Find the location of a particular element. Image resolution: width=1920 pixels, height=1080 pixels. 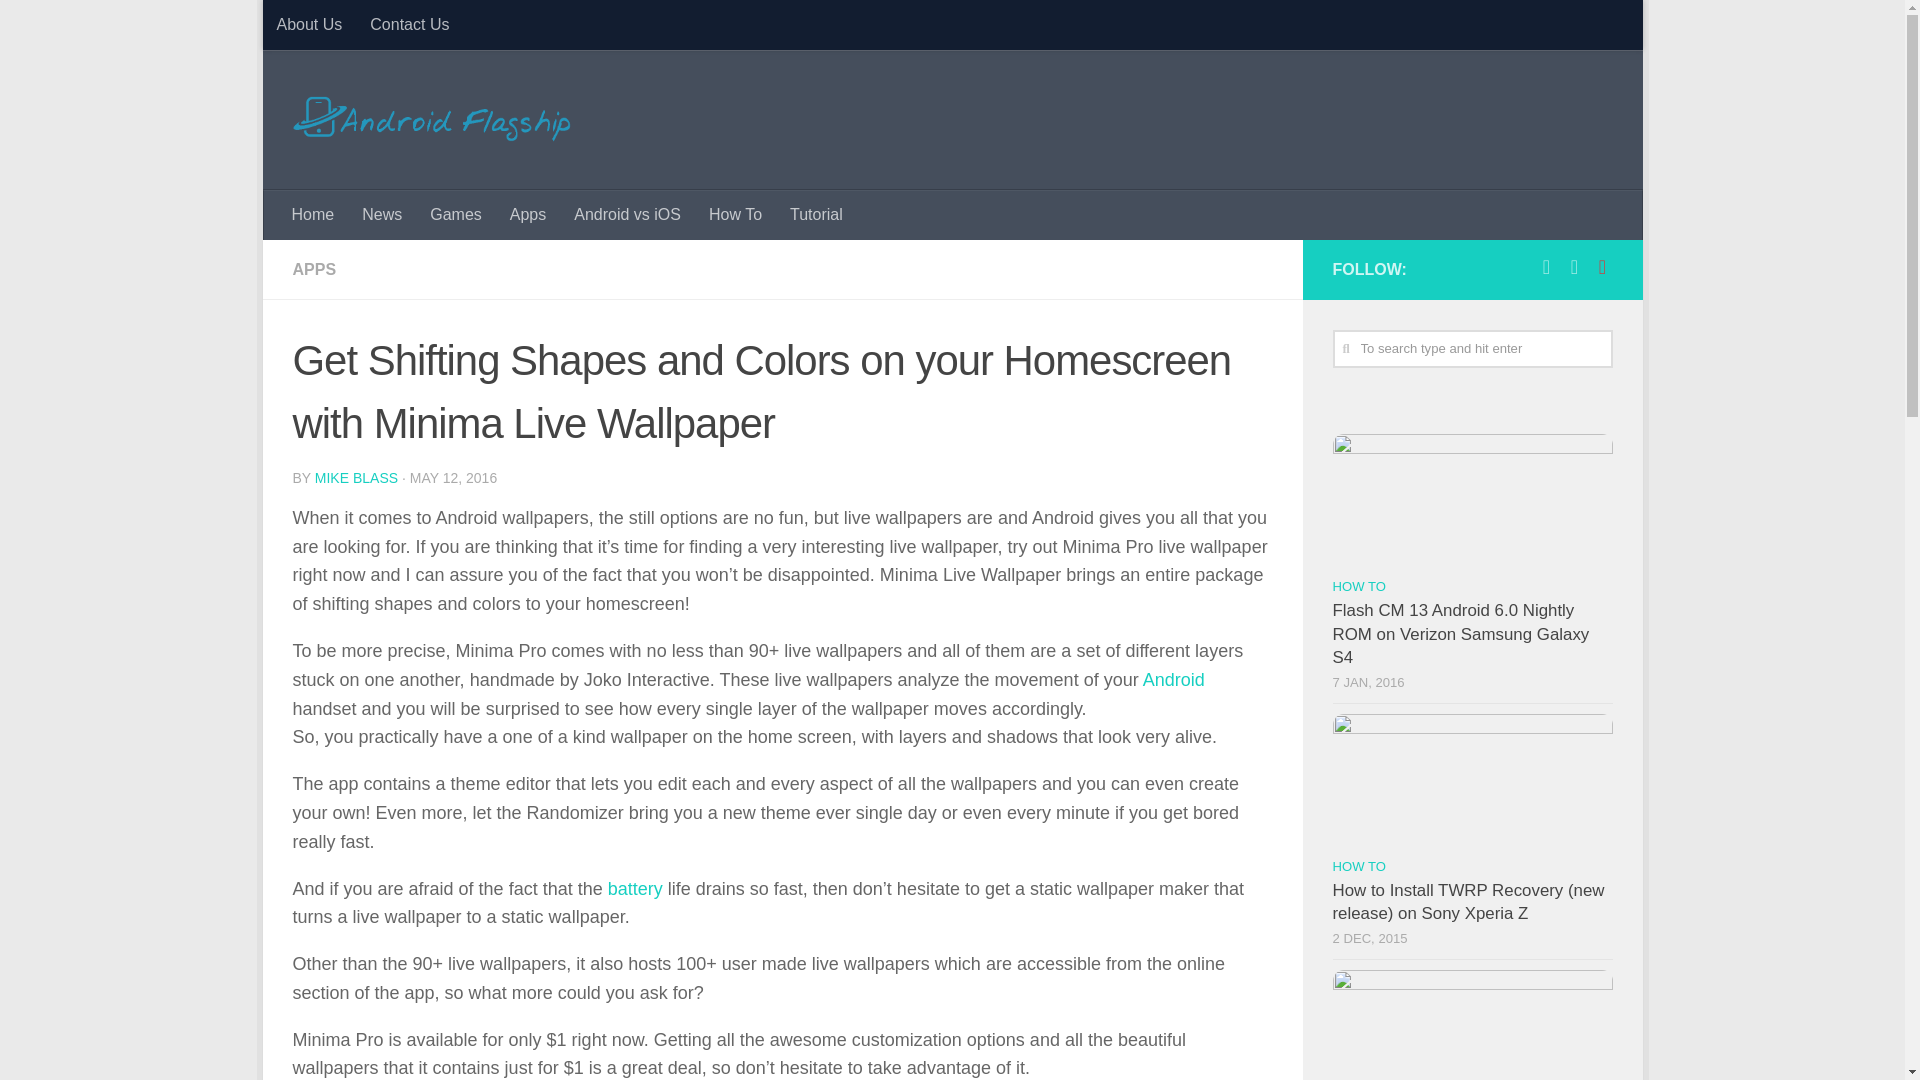

Android vs iOS is located at coordinates (628, 214).